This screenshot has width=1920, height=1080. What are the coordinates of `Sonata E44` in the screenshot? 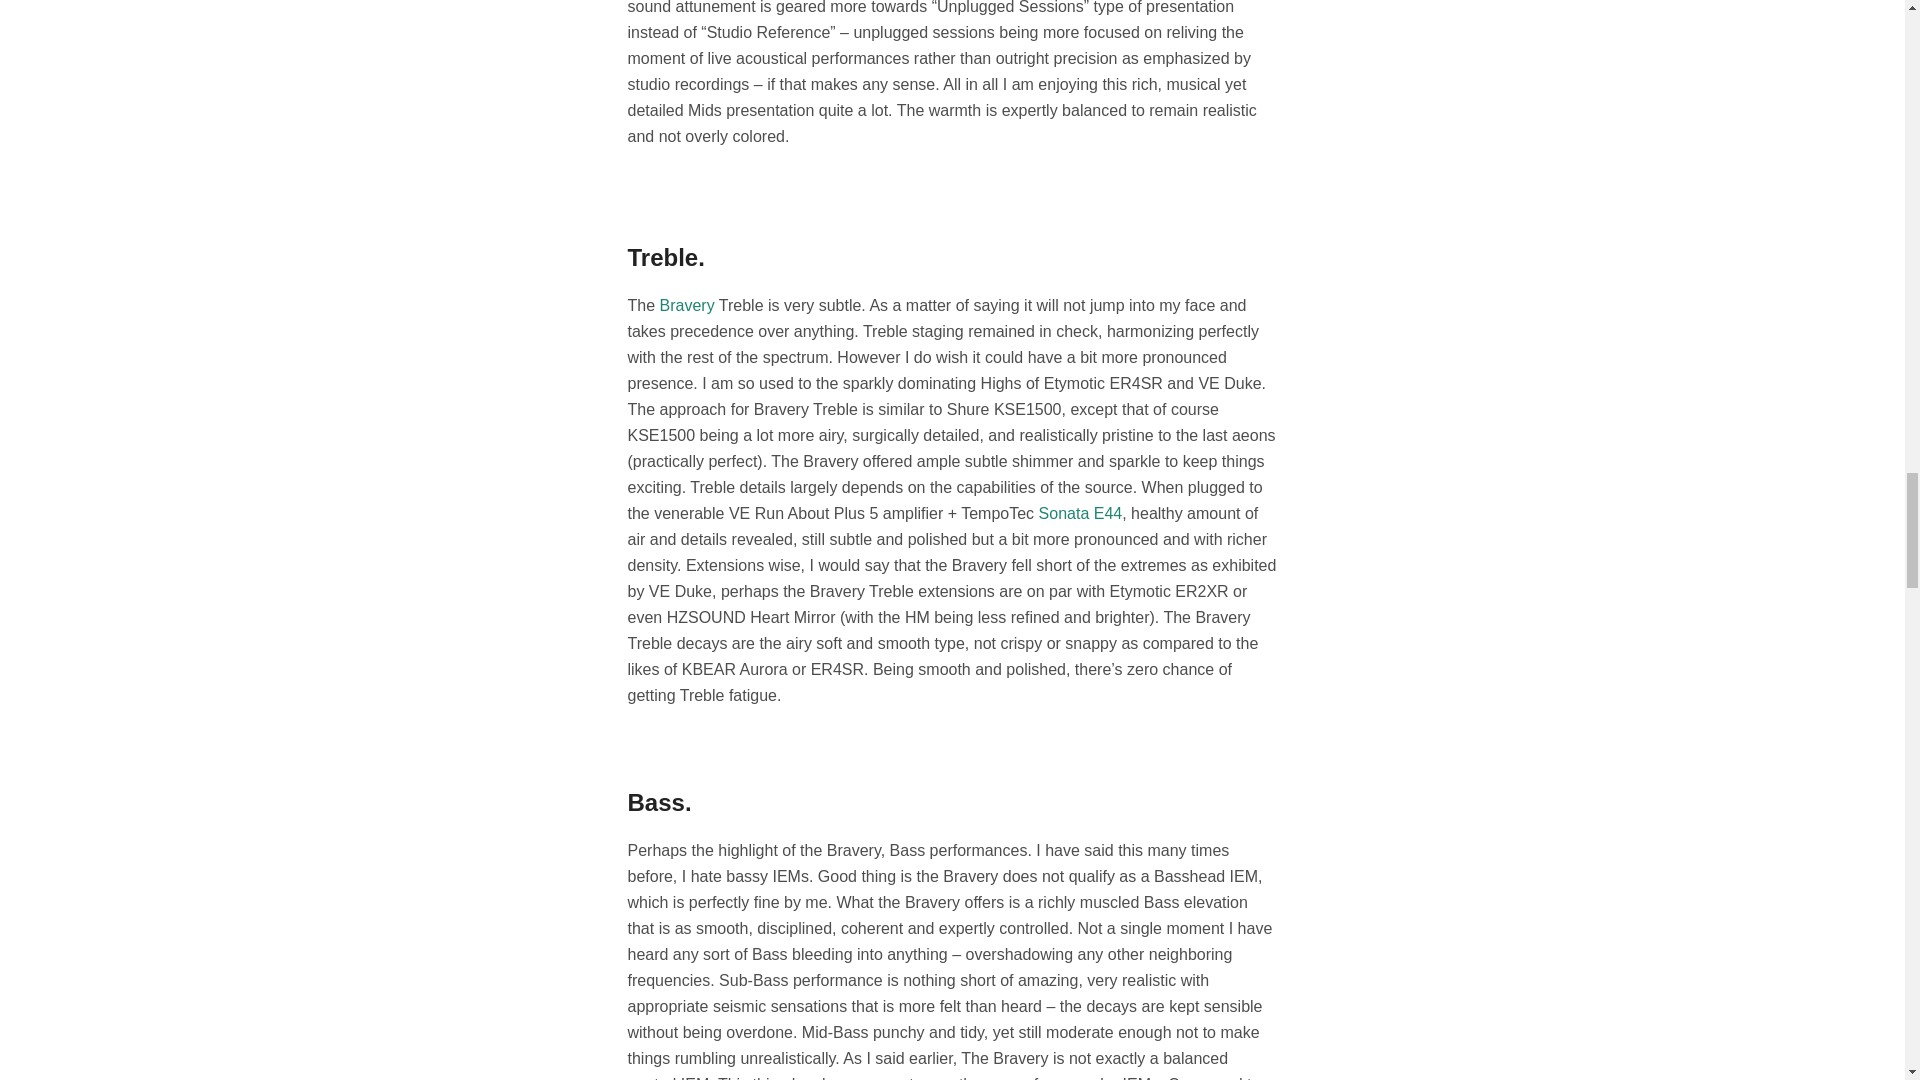 It's located at (1080, 513).